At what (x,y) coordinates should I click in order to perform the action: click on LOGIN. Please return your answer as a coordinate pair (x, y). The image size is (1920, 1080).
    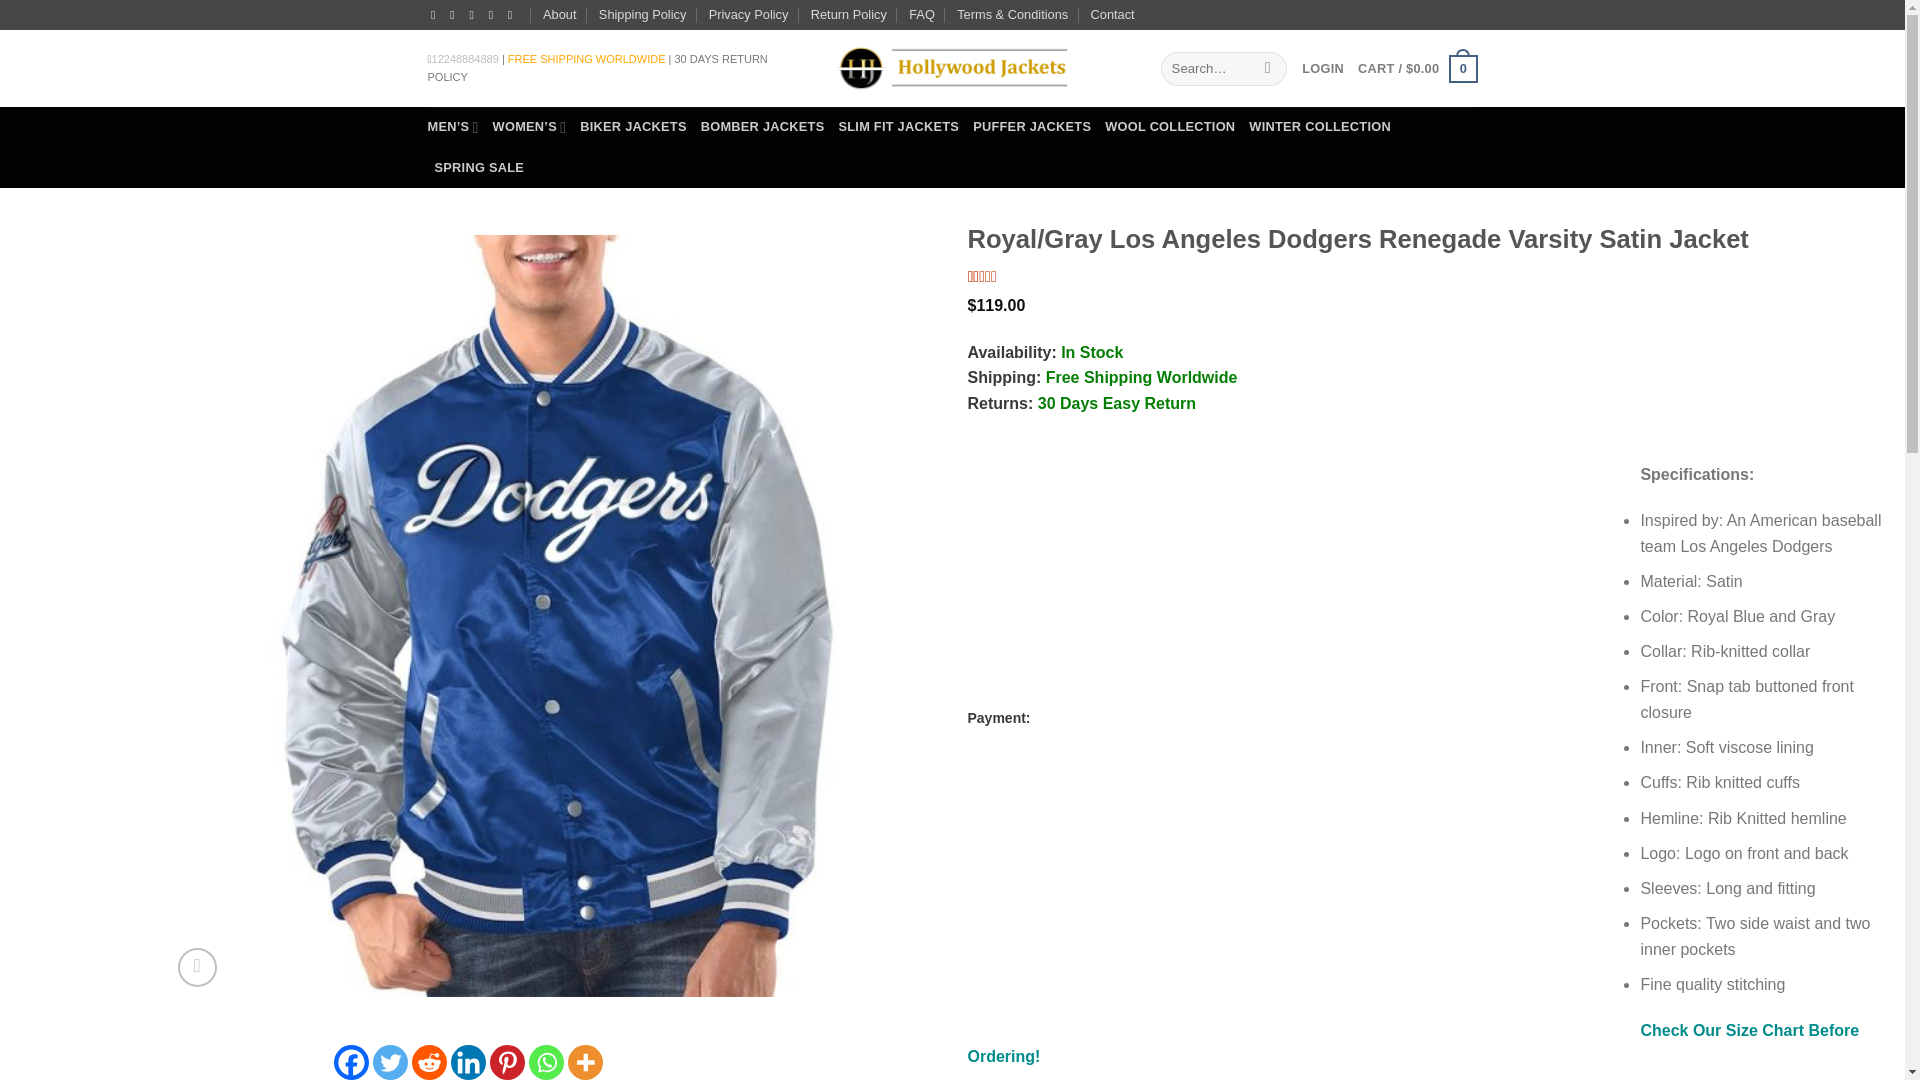
    Looking at the image, I should click on (1322, 68).